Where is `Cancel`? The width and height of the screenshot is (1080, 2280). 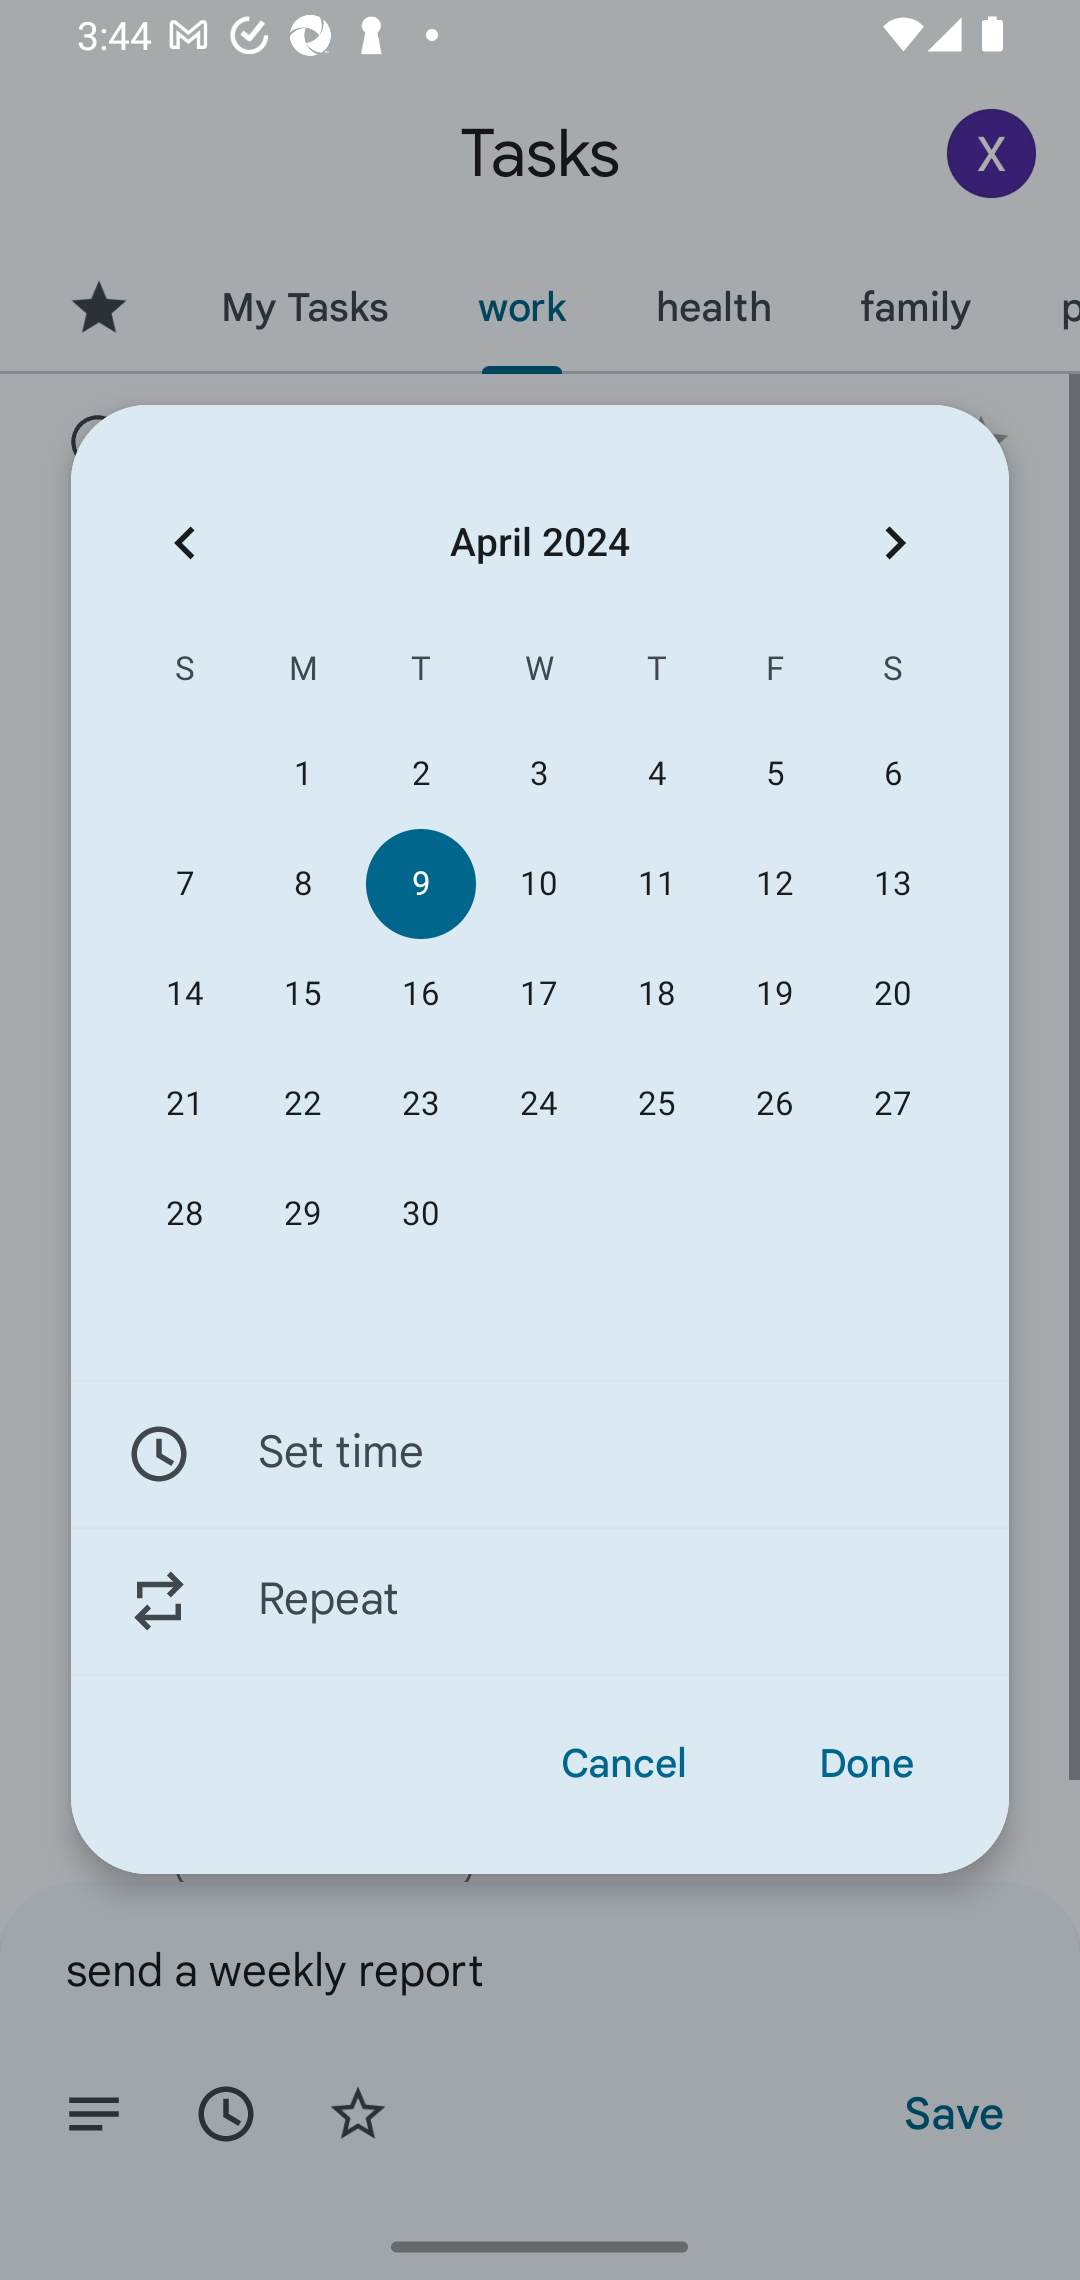
Cancel is located at coordinates (624, 1764).